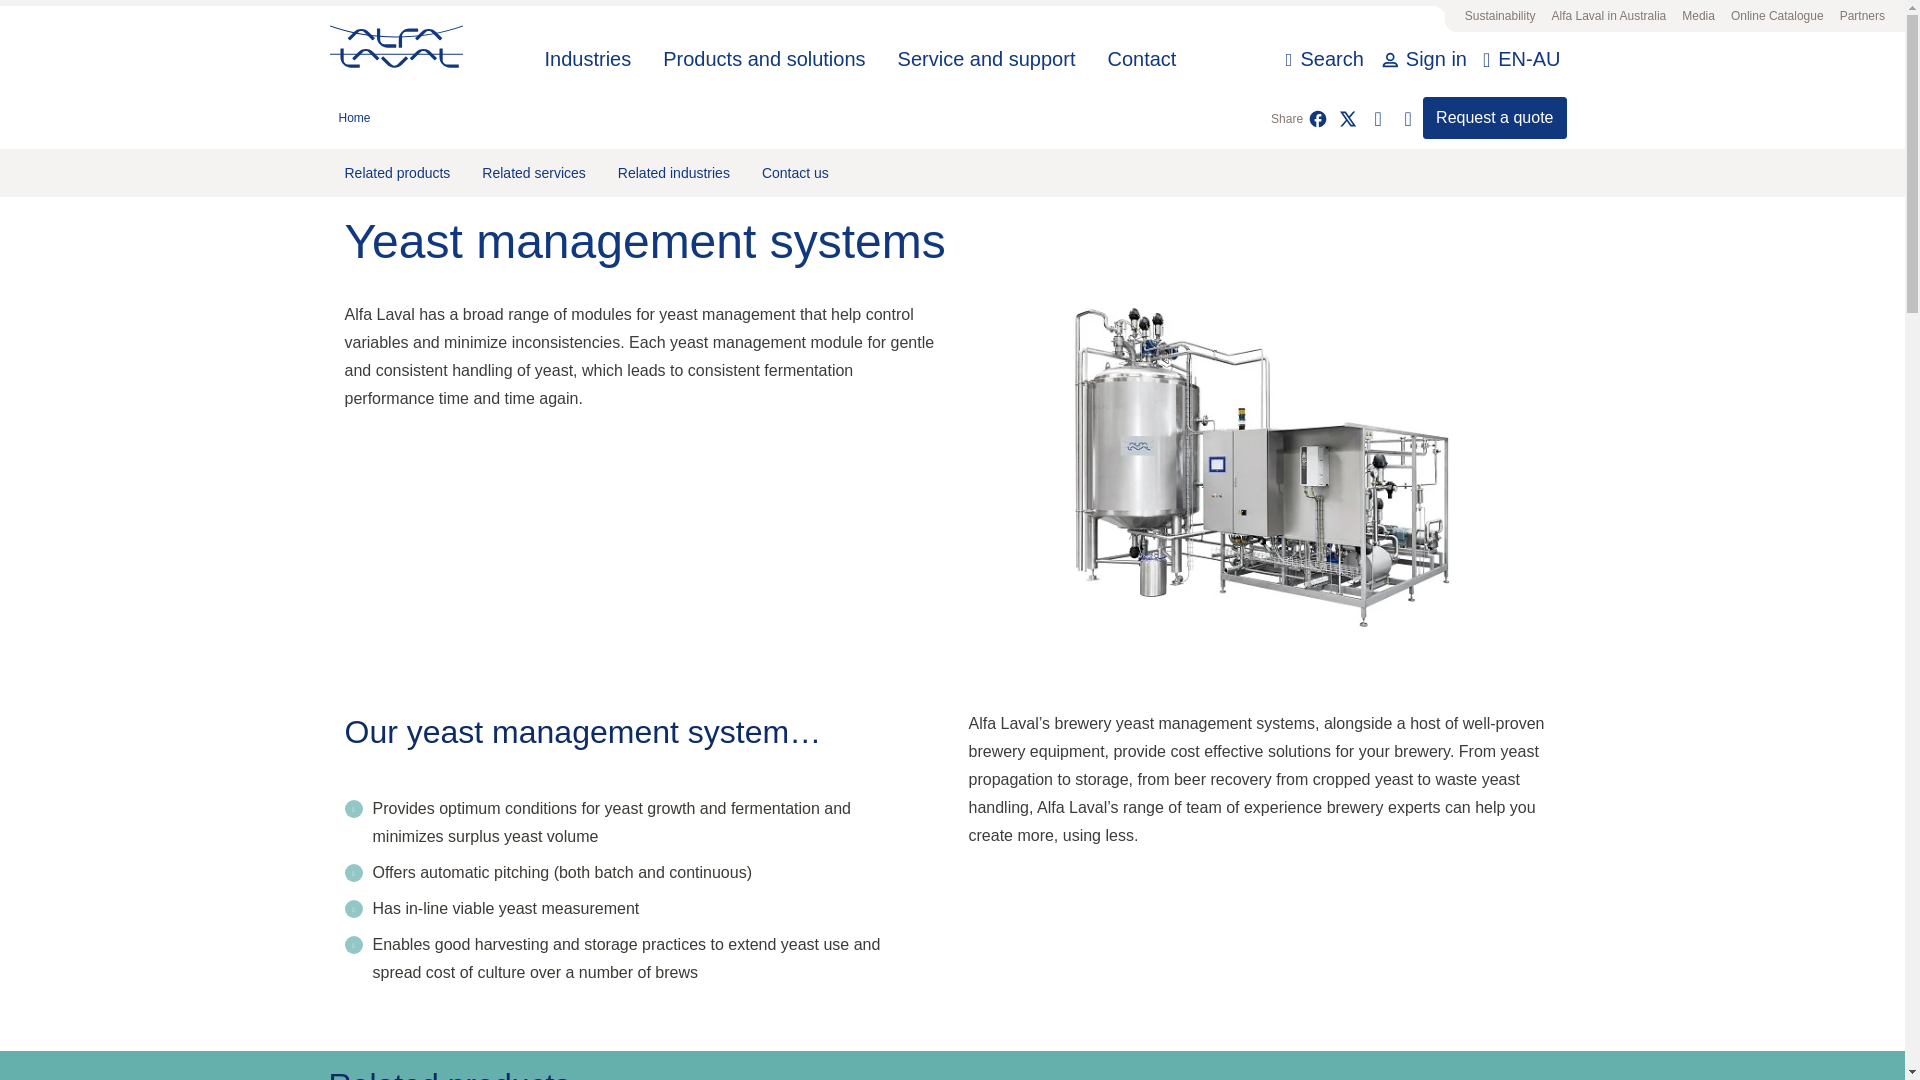  What do you see at coordinates (1698, 16) in the screenshot?
I see `Media` at bounding box center [1698, 16].